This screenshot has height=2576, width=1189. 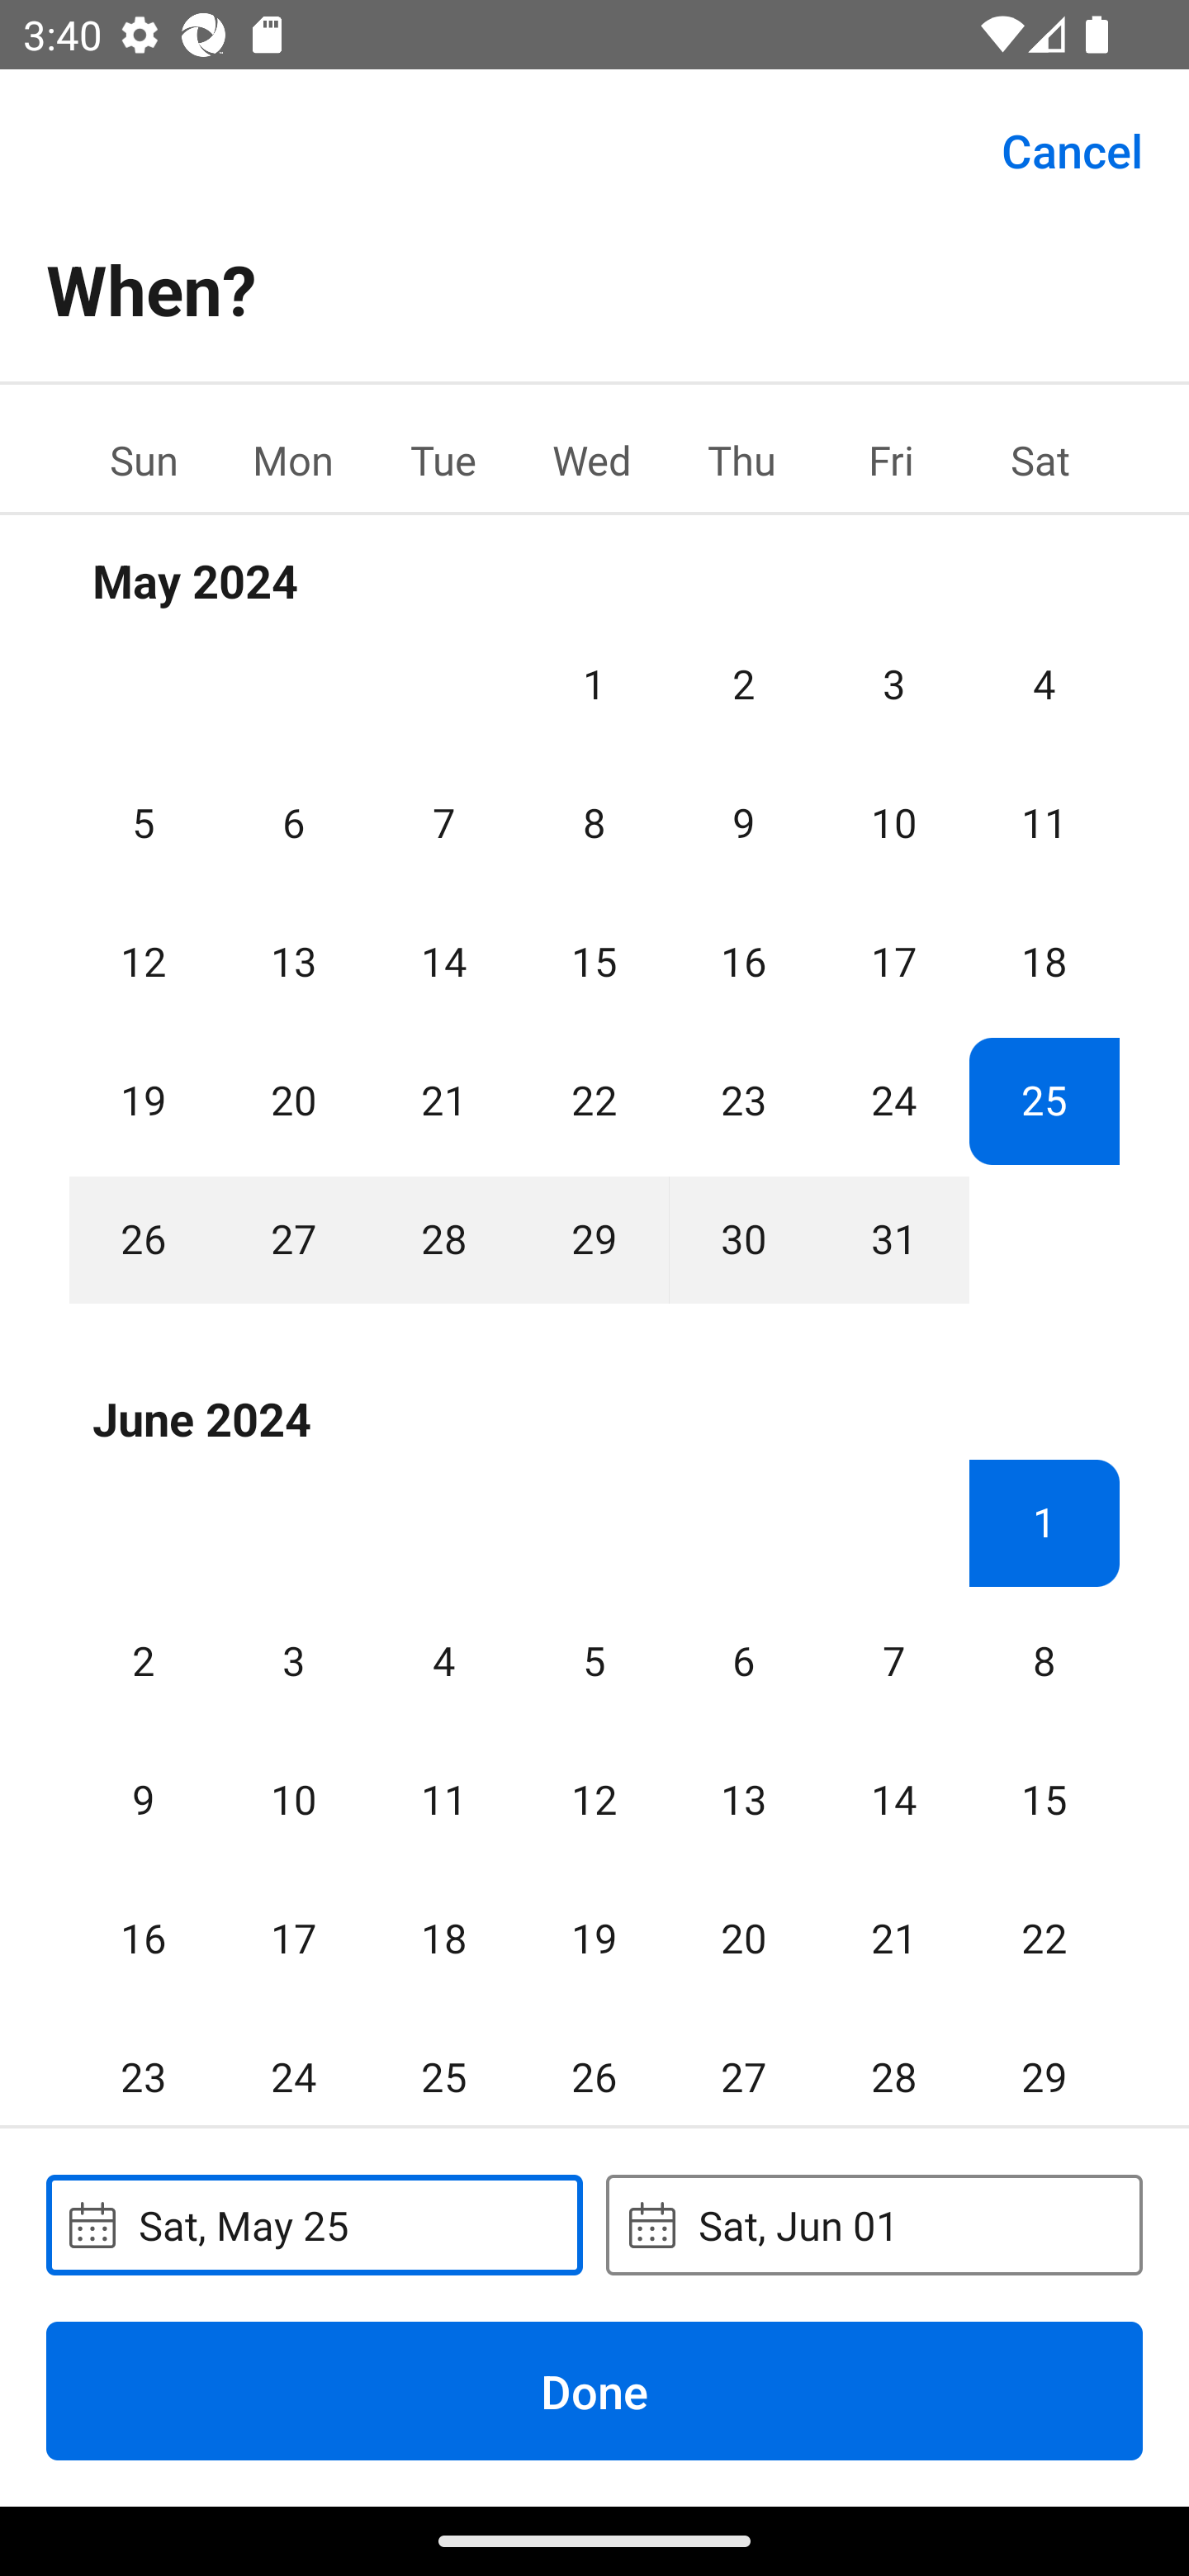 What do you see at coordinates (1072, 149) in the screenshot?
I see `Cancel` at bounding box center [1072, 149].